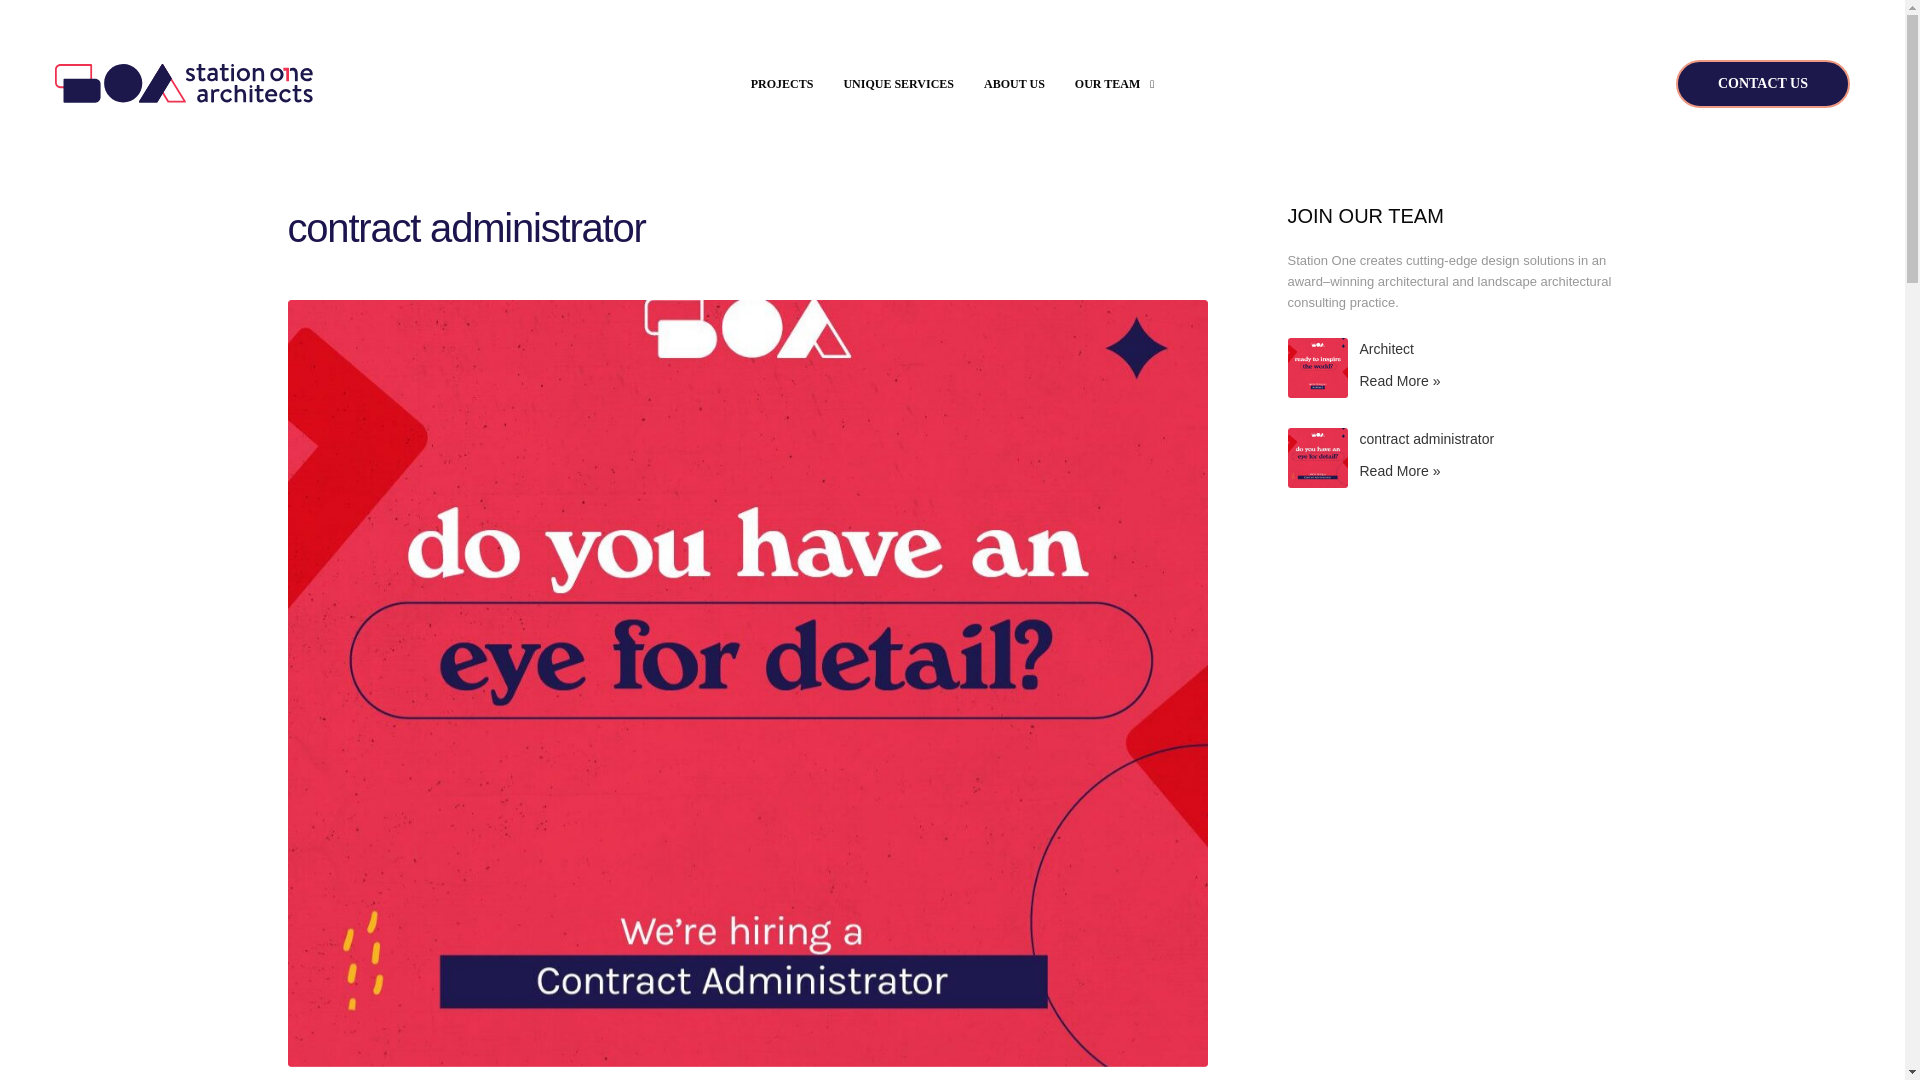 The width and height of the screenshot is (1920, 1080). What do you see at coordinates (1763, 84) in the screenshot?
I see `Contact Us` at bounding box center [1763, 84].